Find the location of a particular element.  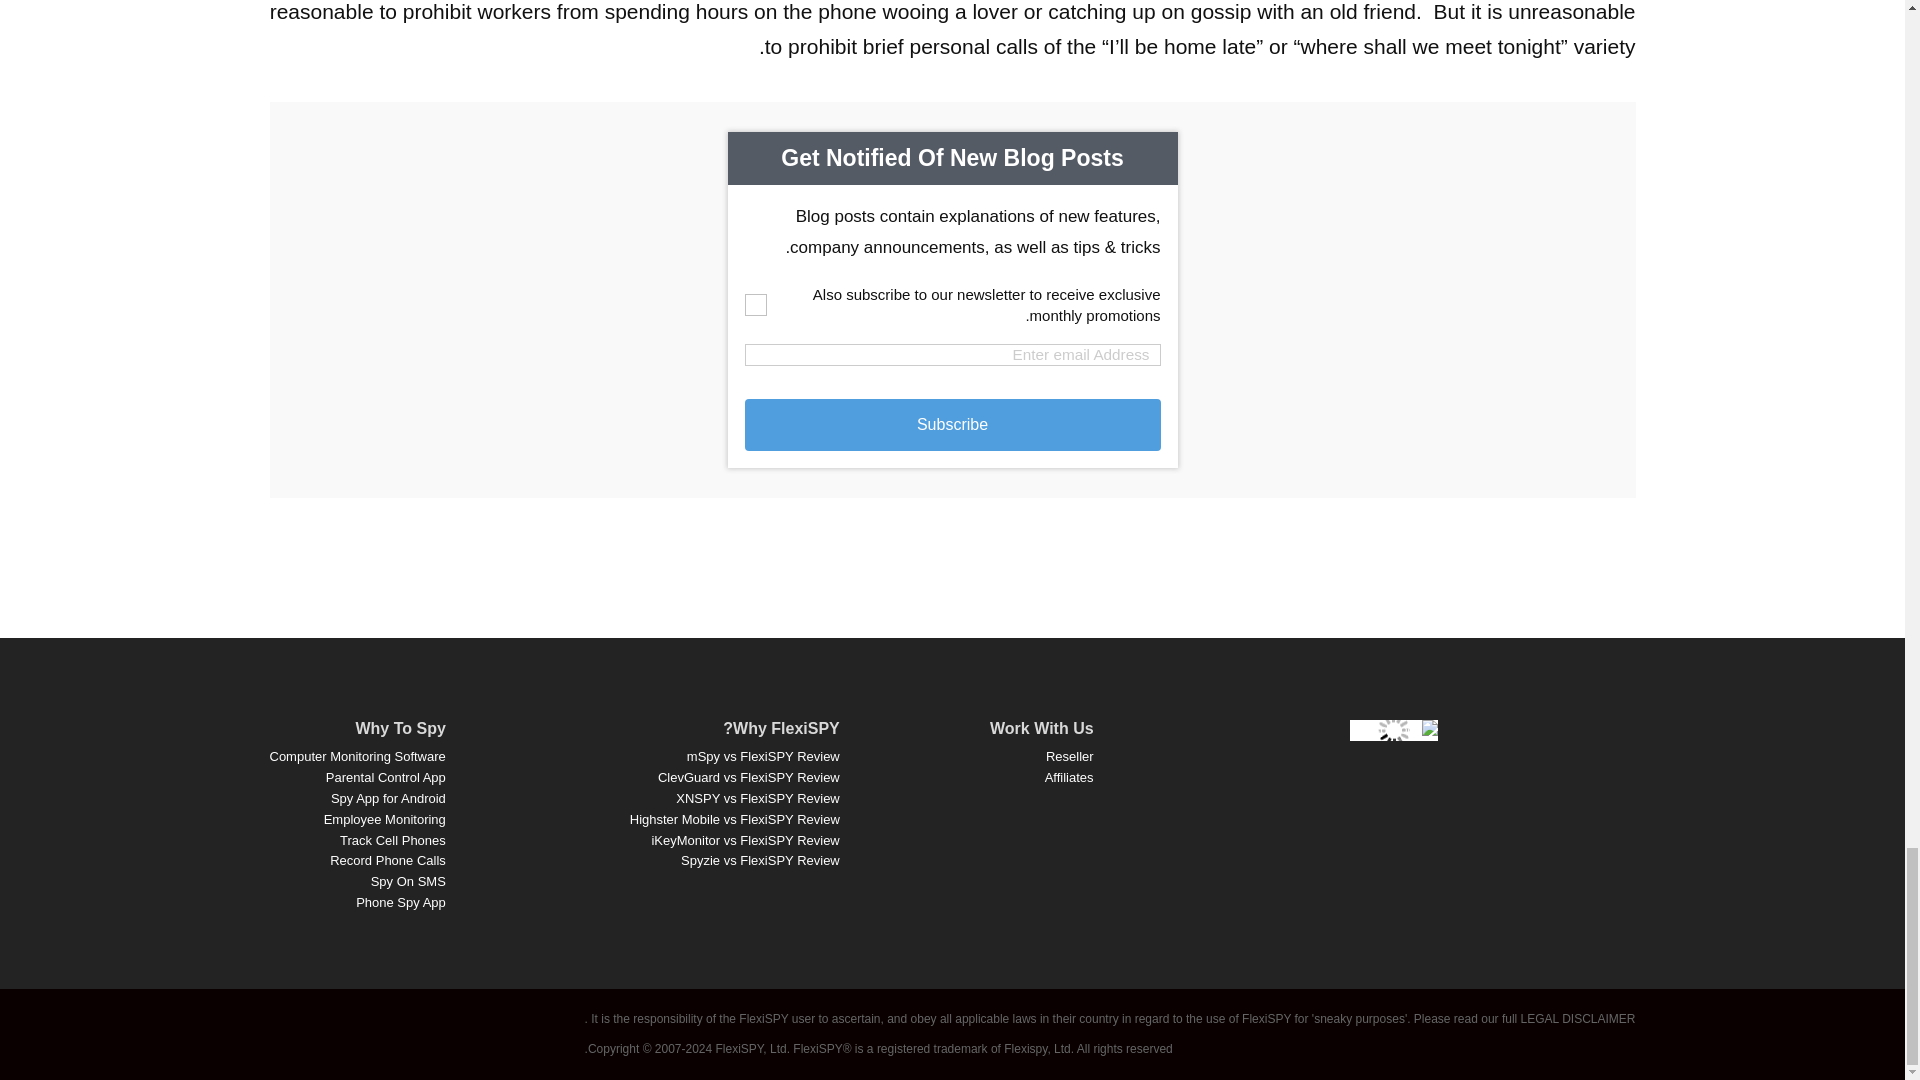

Phone Spy App is located at coordinates (400, 902).